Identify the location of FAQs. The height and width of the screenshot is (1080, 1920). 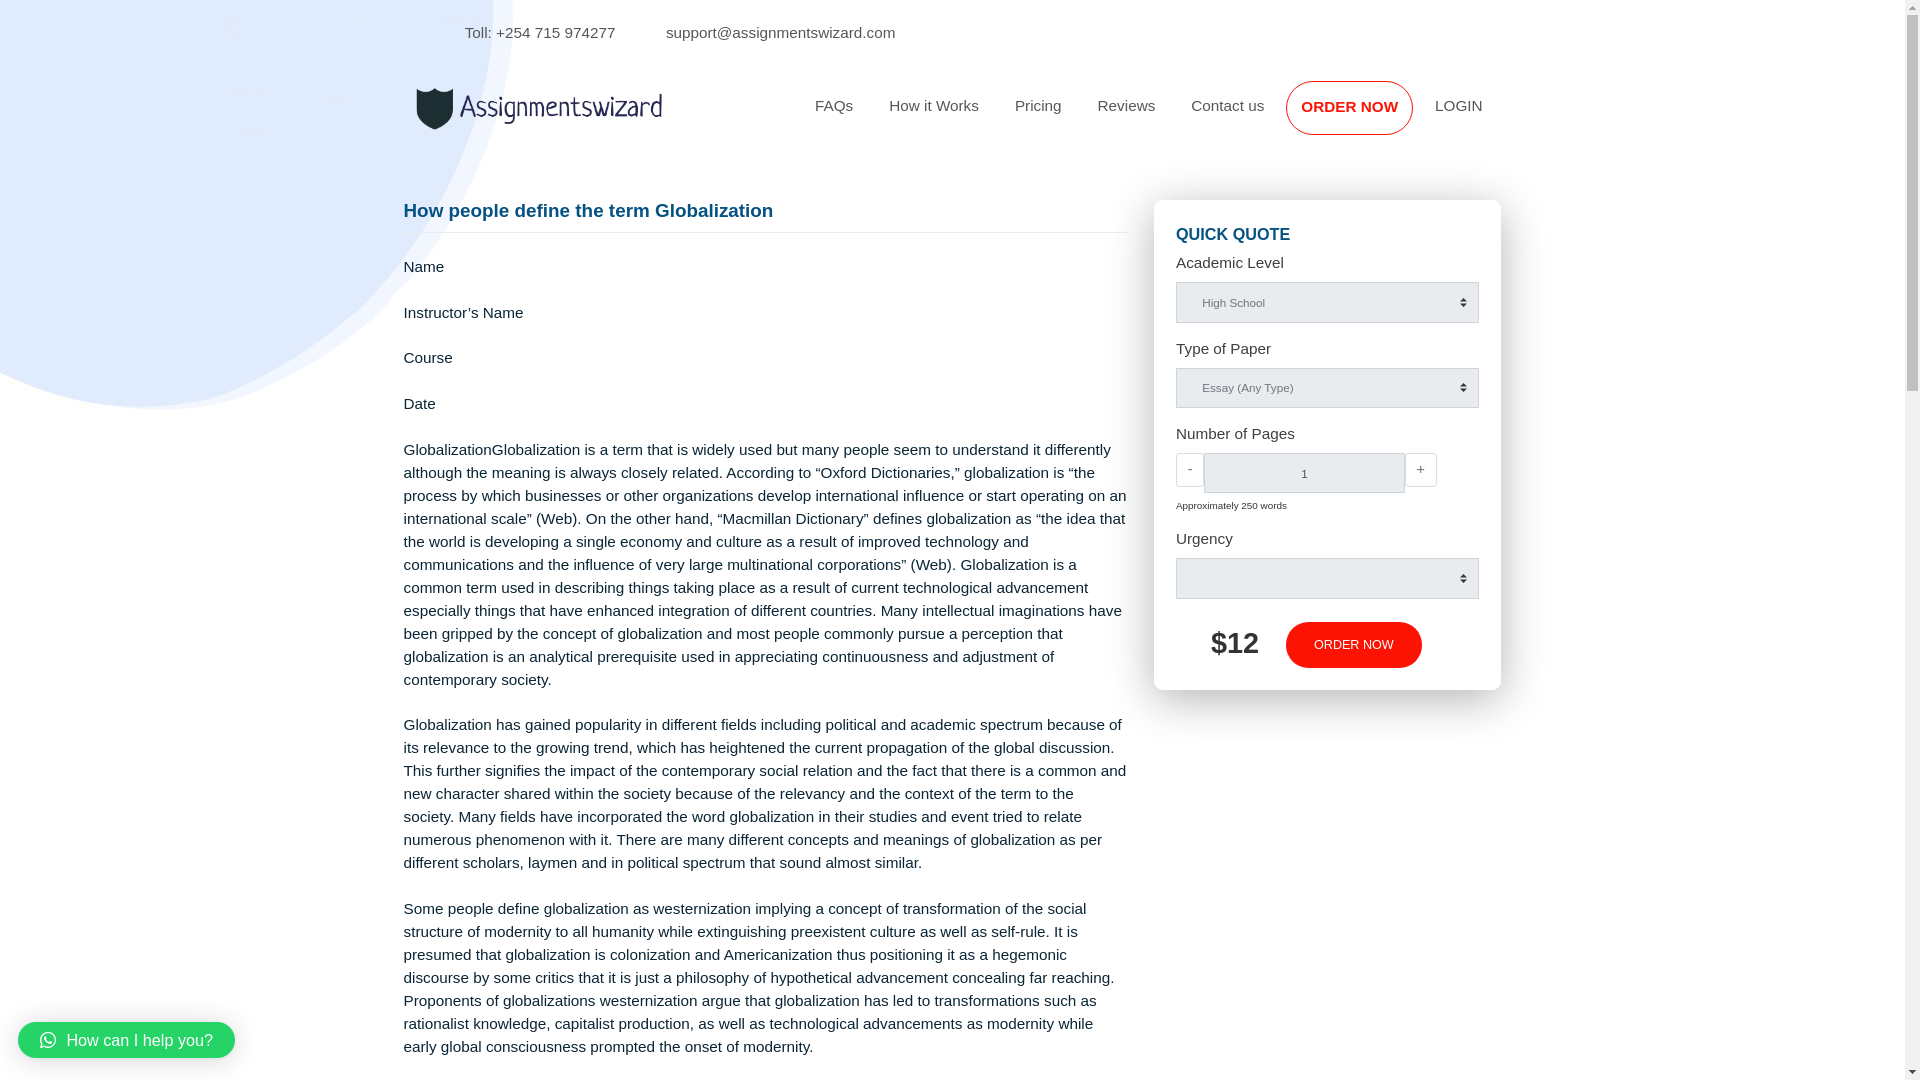
(926, 118).